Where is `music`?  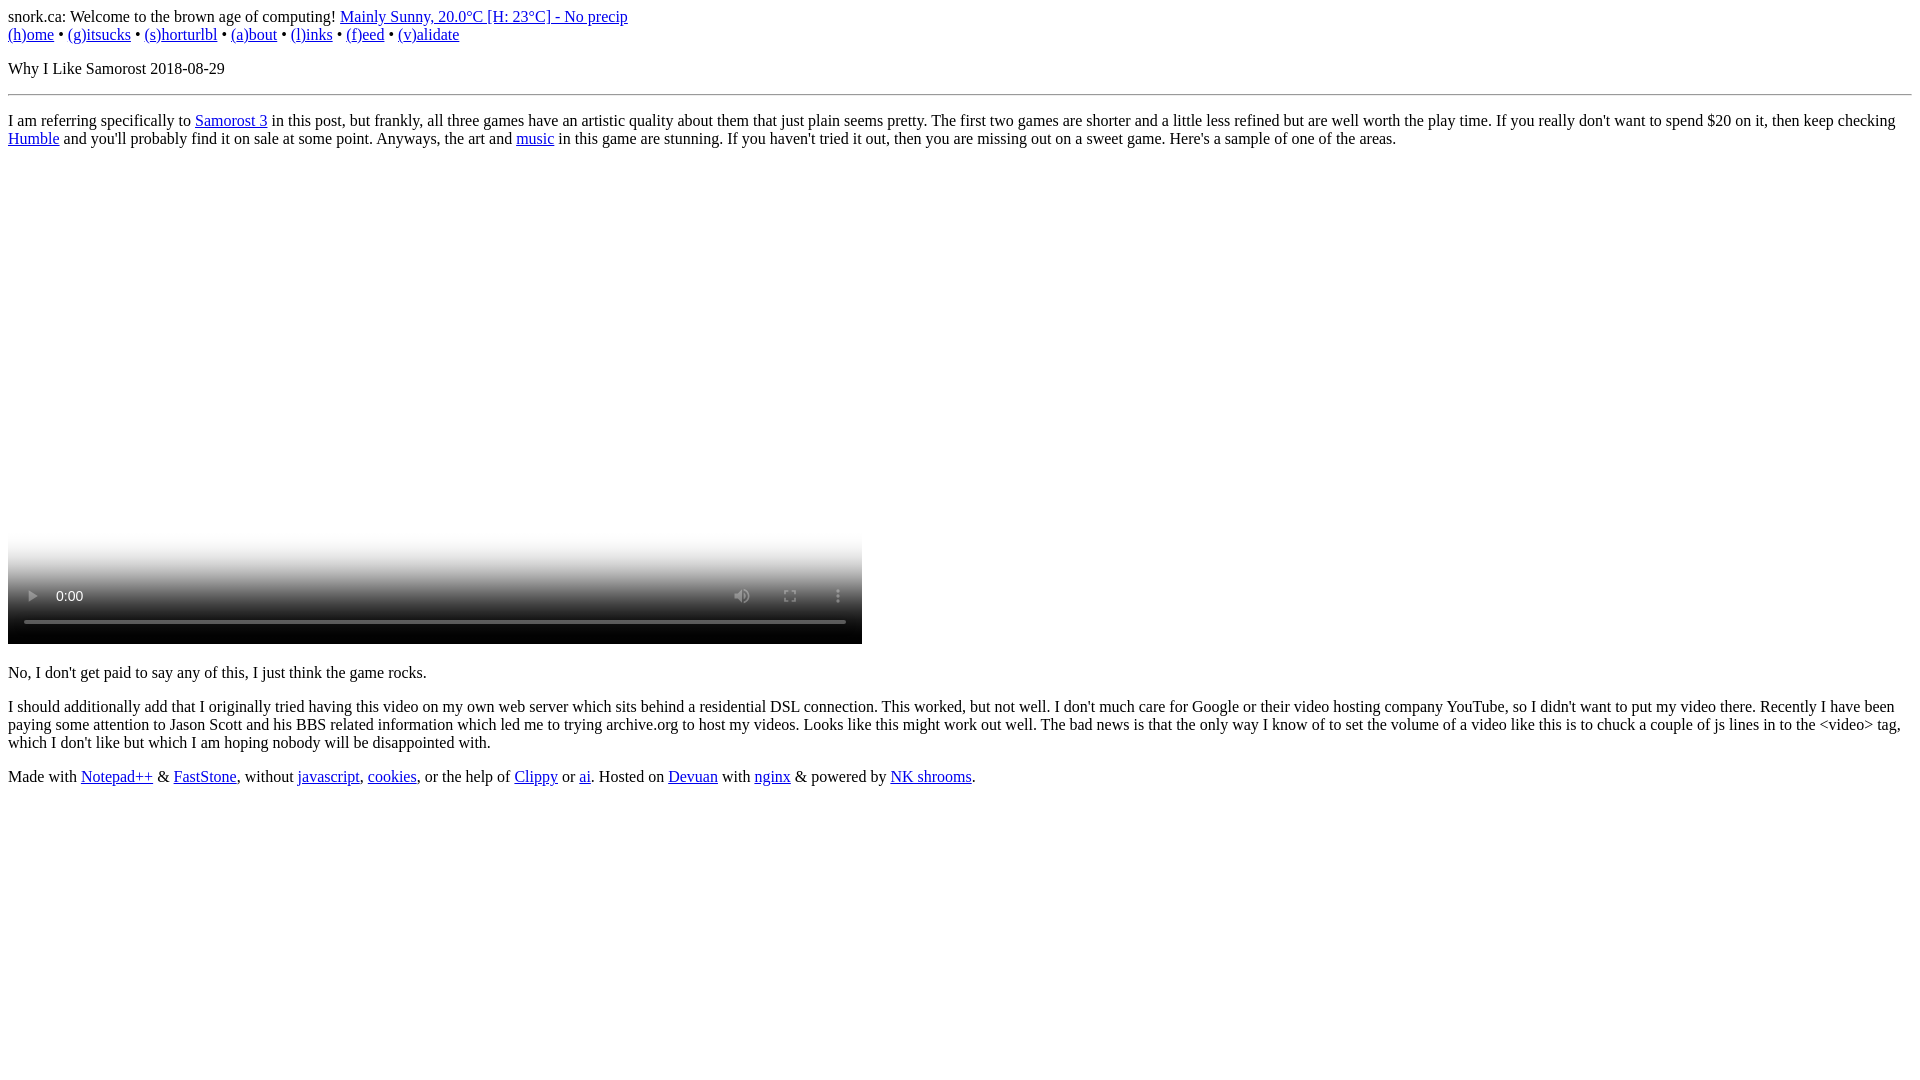
music is located at coordinates (535, 138).